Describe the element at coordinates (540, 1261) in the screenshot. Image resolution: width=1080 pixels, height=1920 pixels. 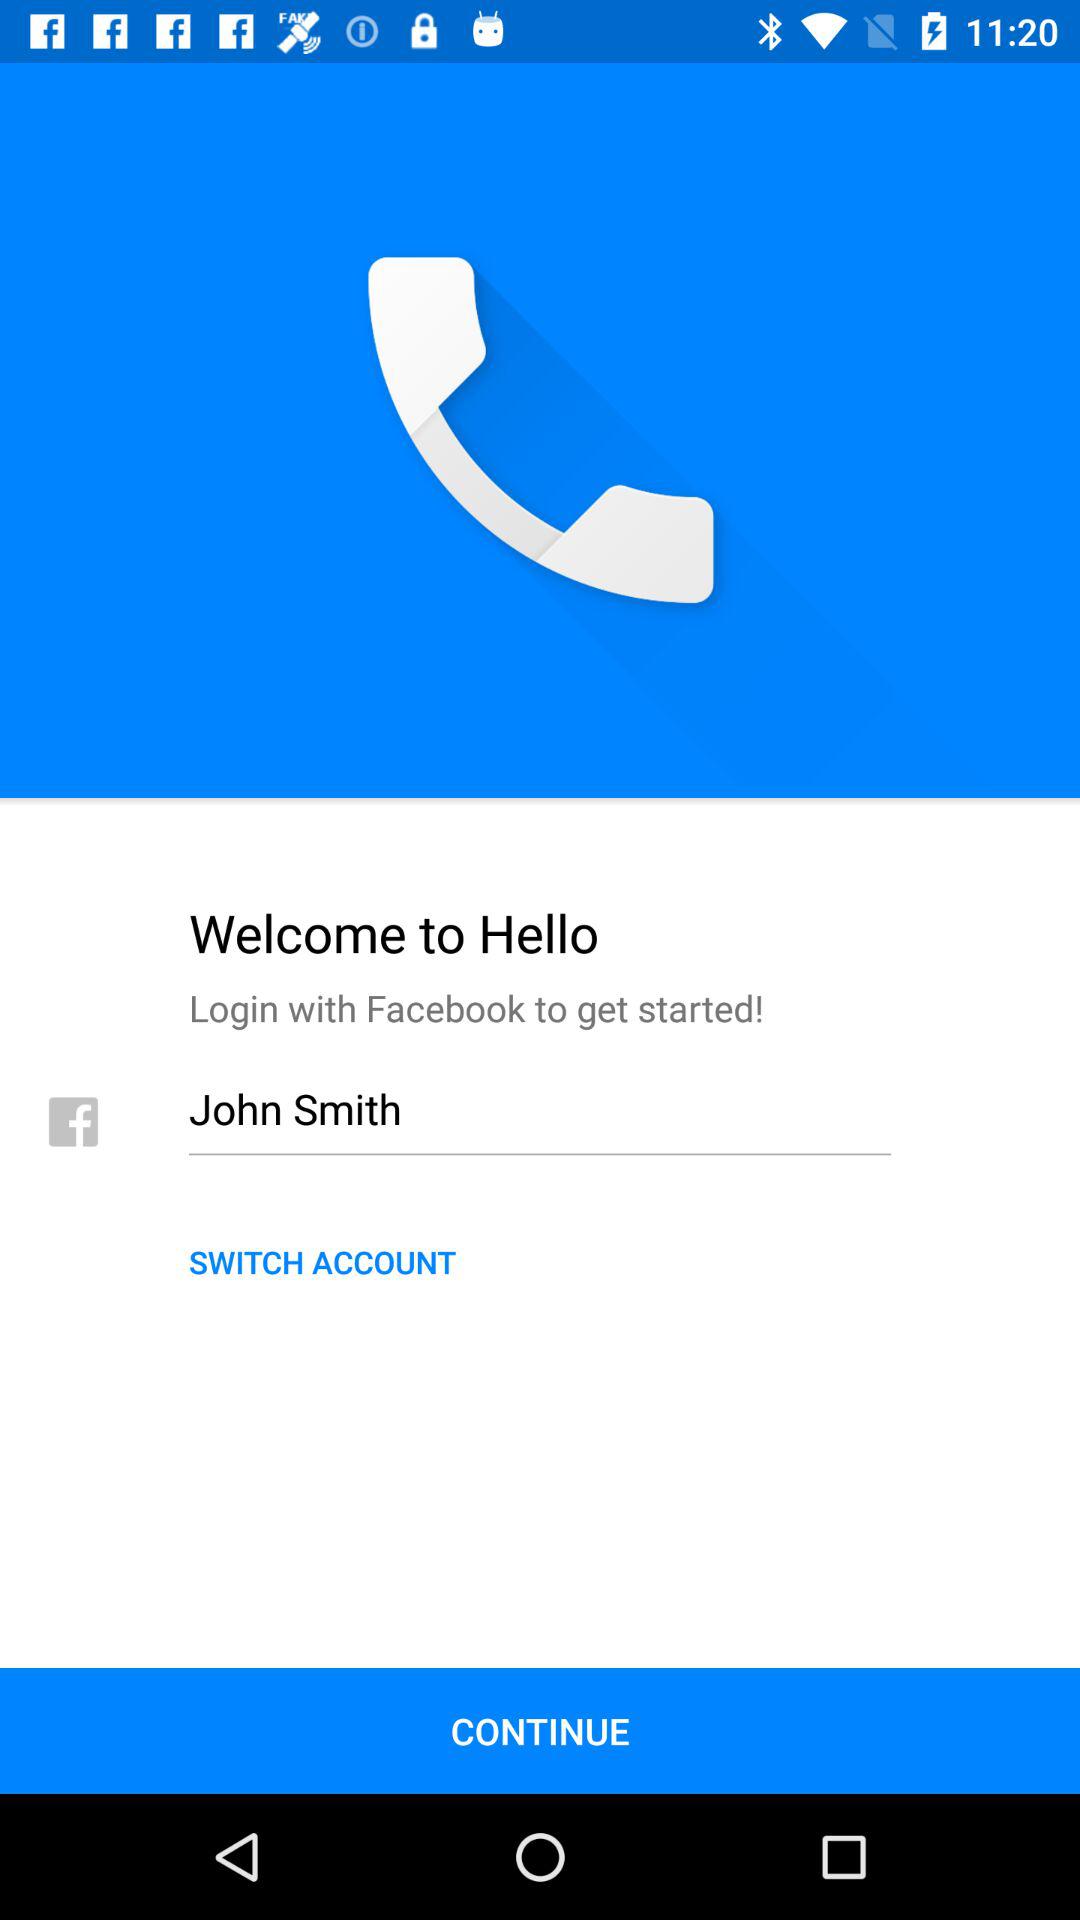
I see `flip to switch account item` at that location.